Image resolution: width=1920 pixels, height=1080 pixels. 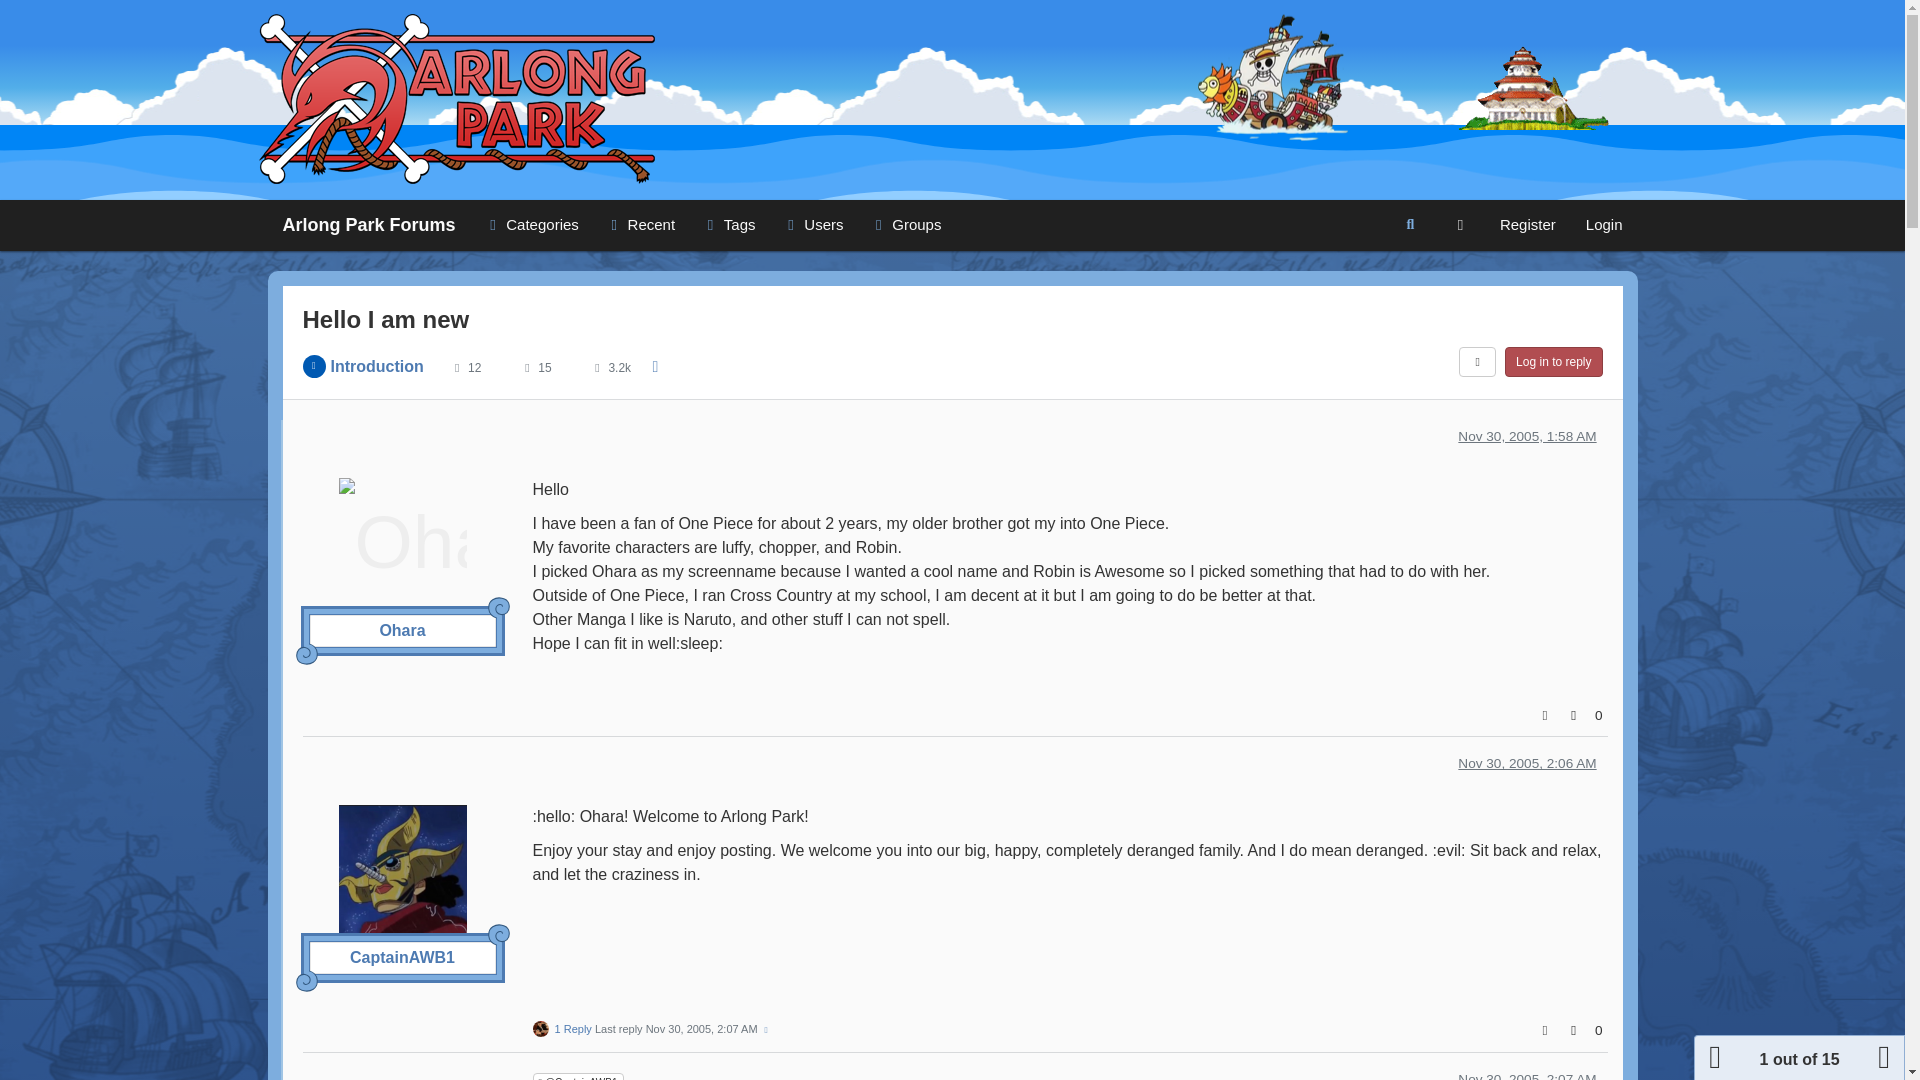 I want to click on spiral, so click(x=498, y=935).